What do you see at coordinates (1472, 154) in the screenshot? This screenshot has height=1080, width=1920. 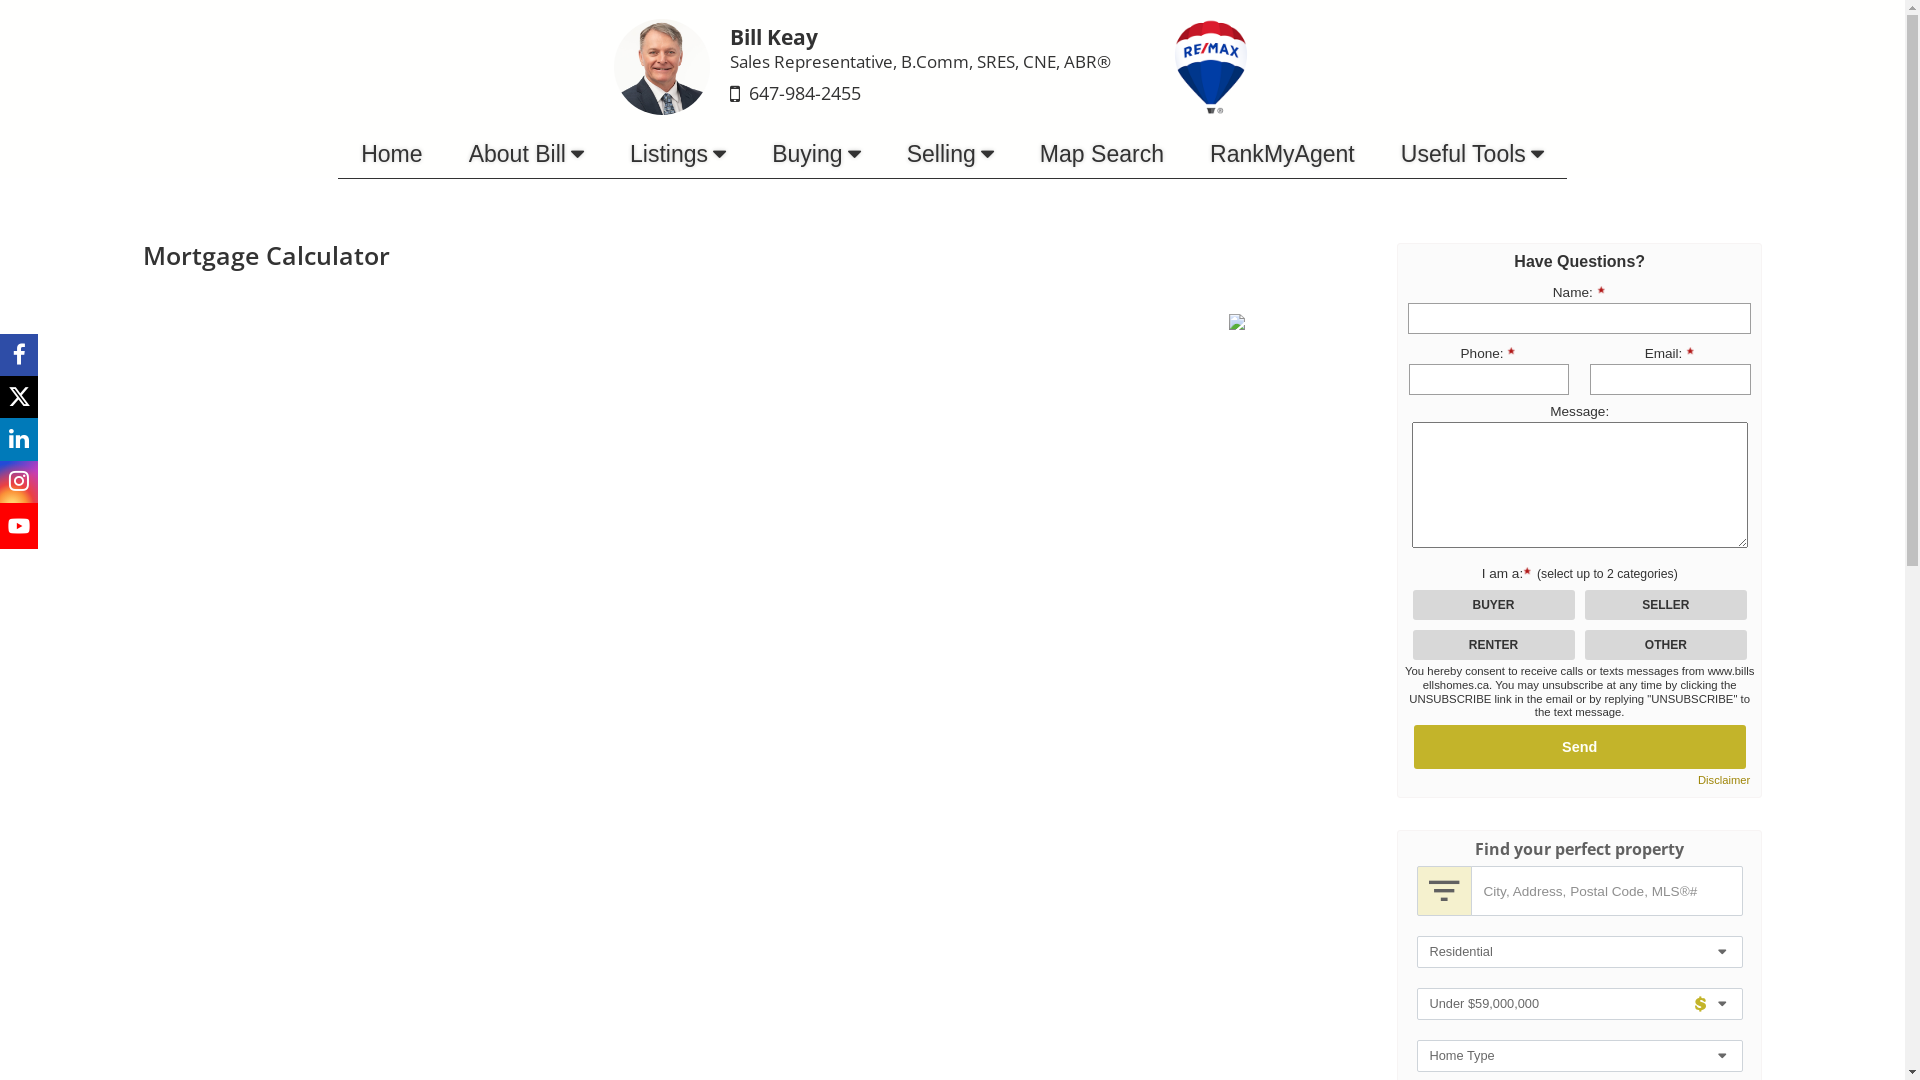 I see `Useful Tools` at bounding box center [1472, 154].